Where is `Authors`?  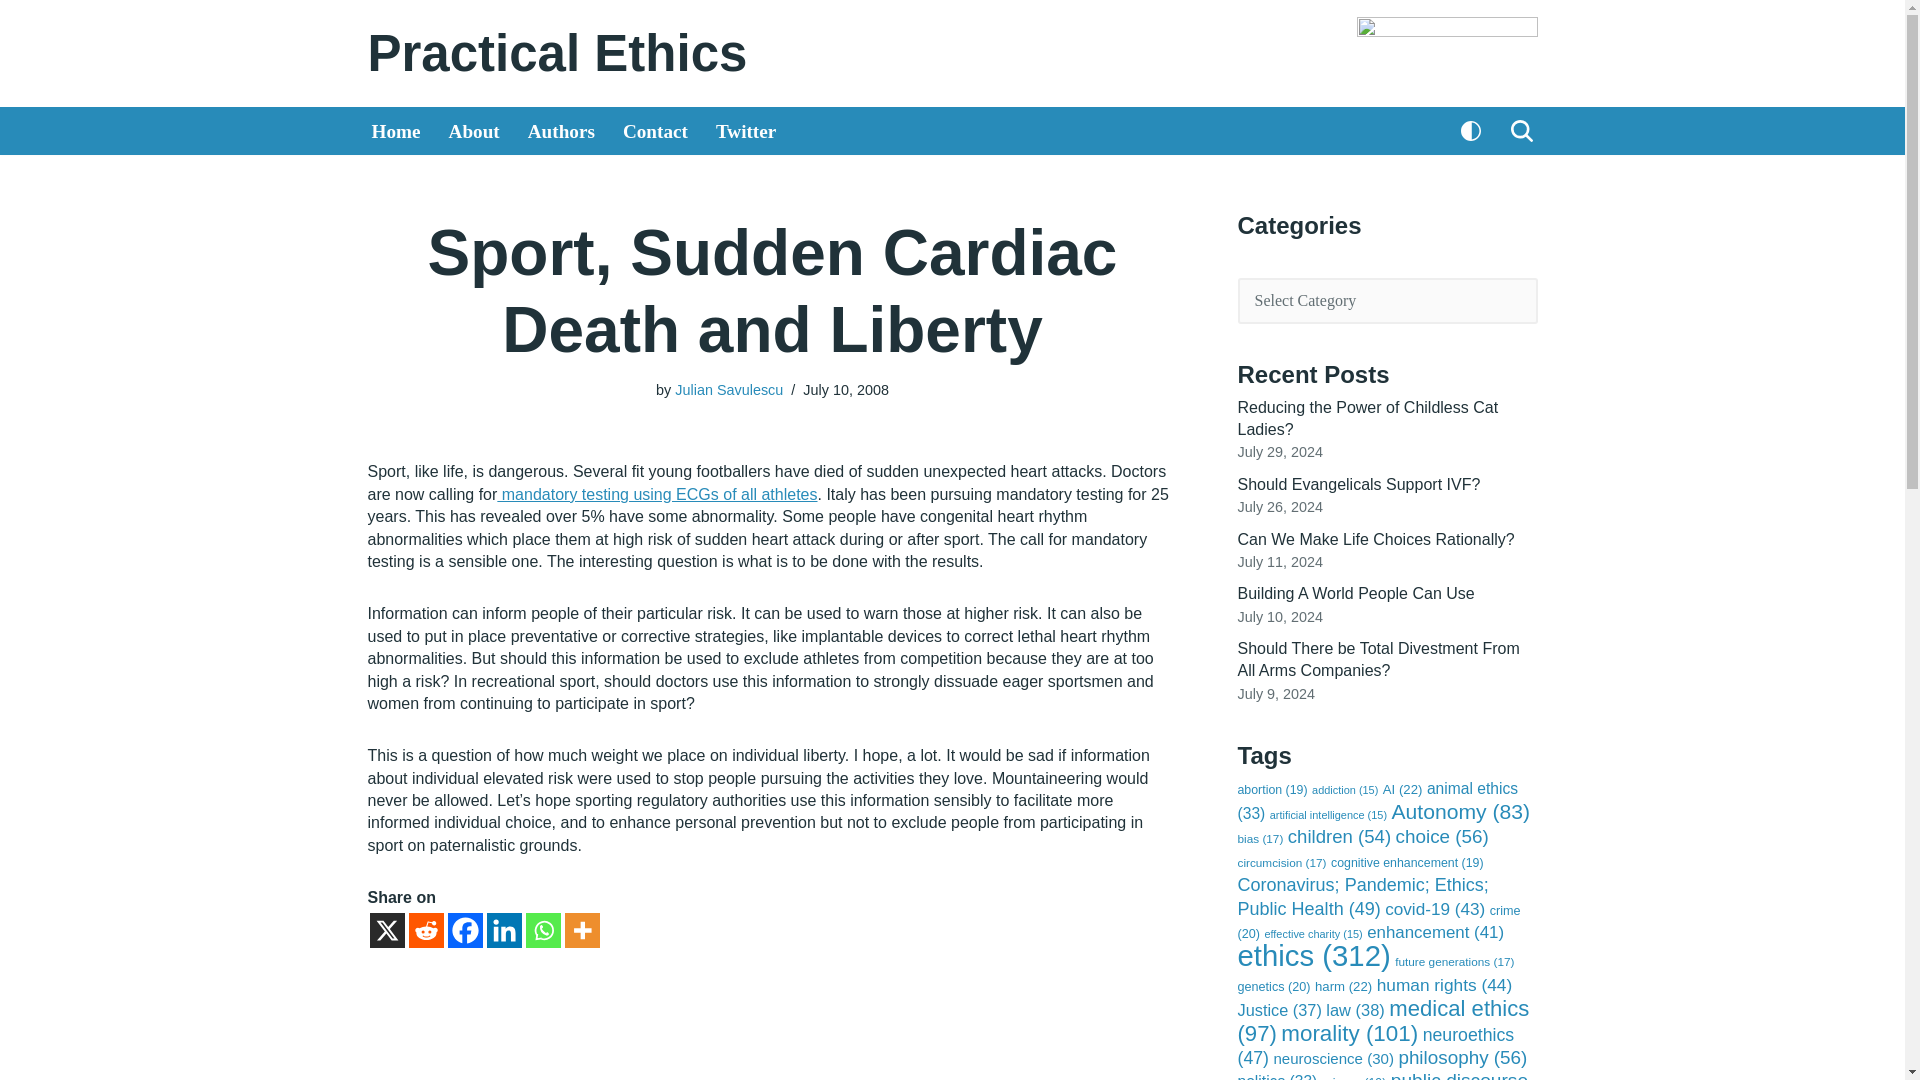
Authors is located at coordinates (562, 131).